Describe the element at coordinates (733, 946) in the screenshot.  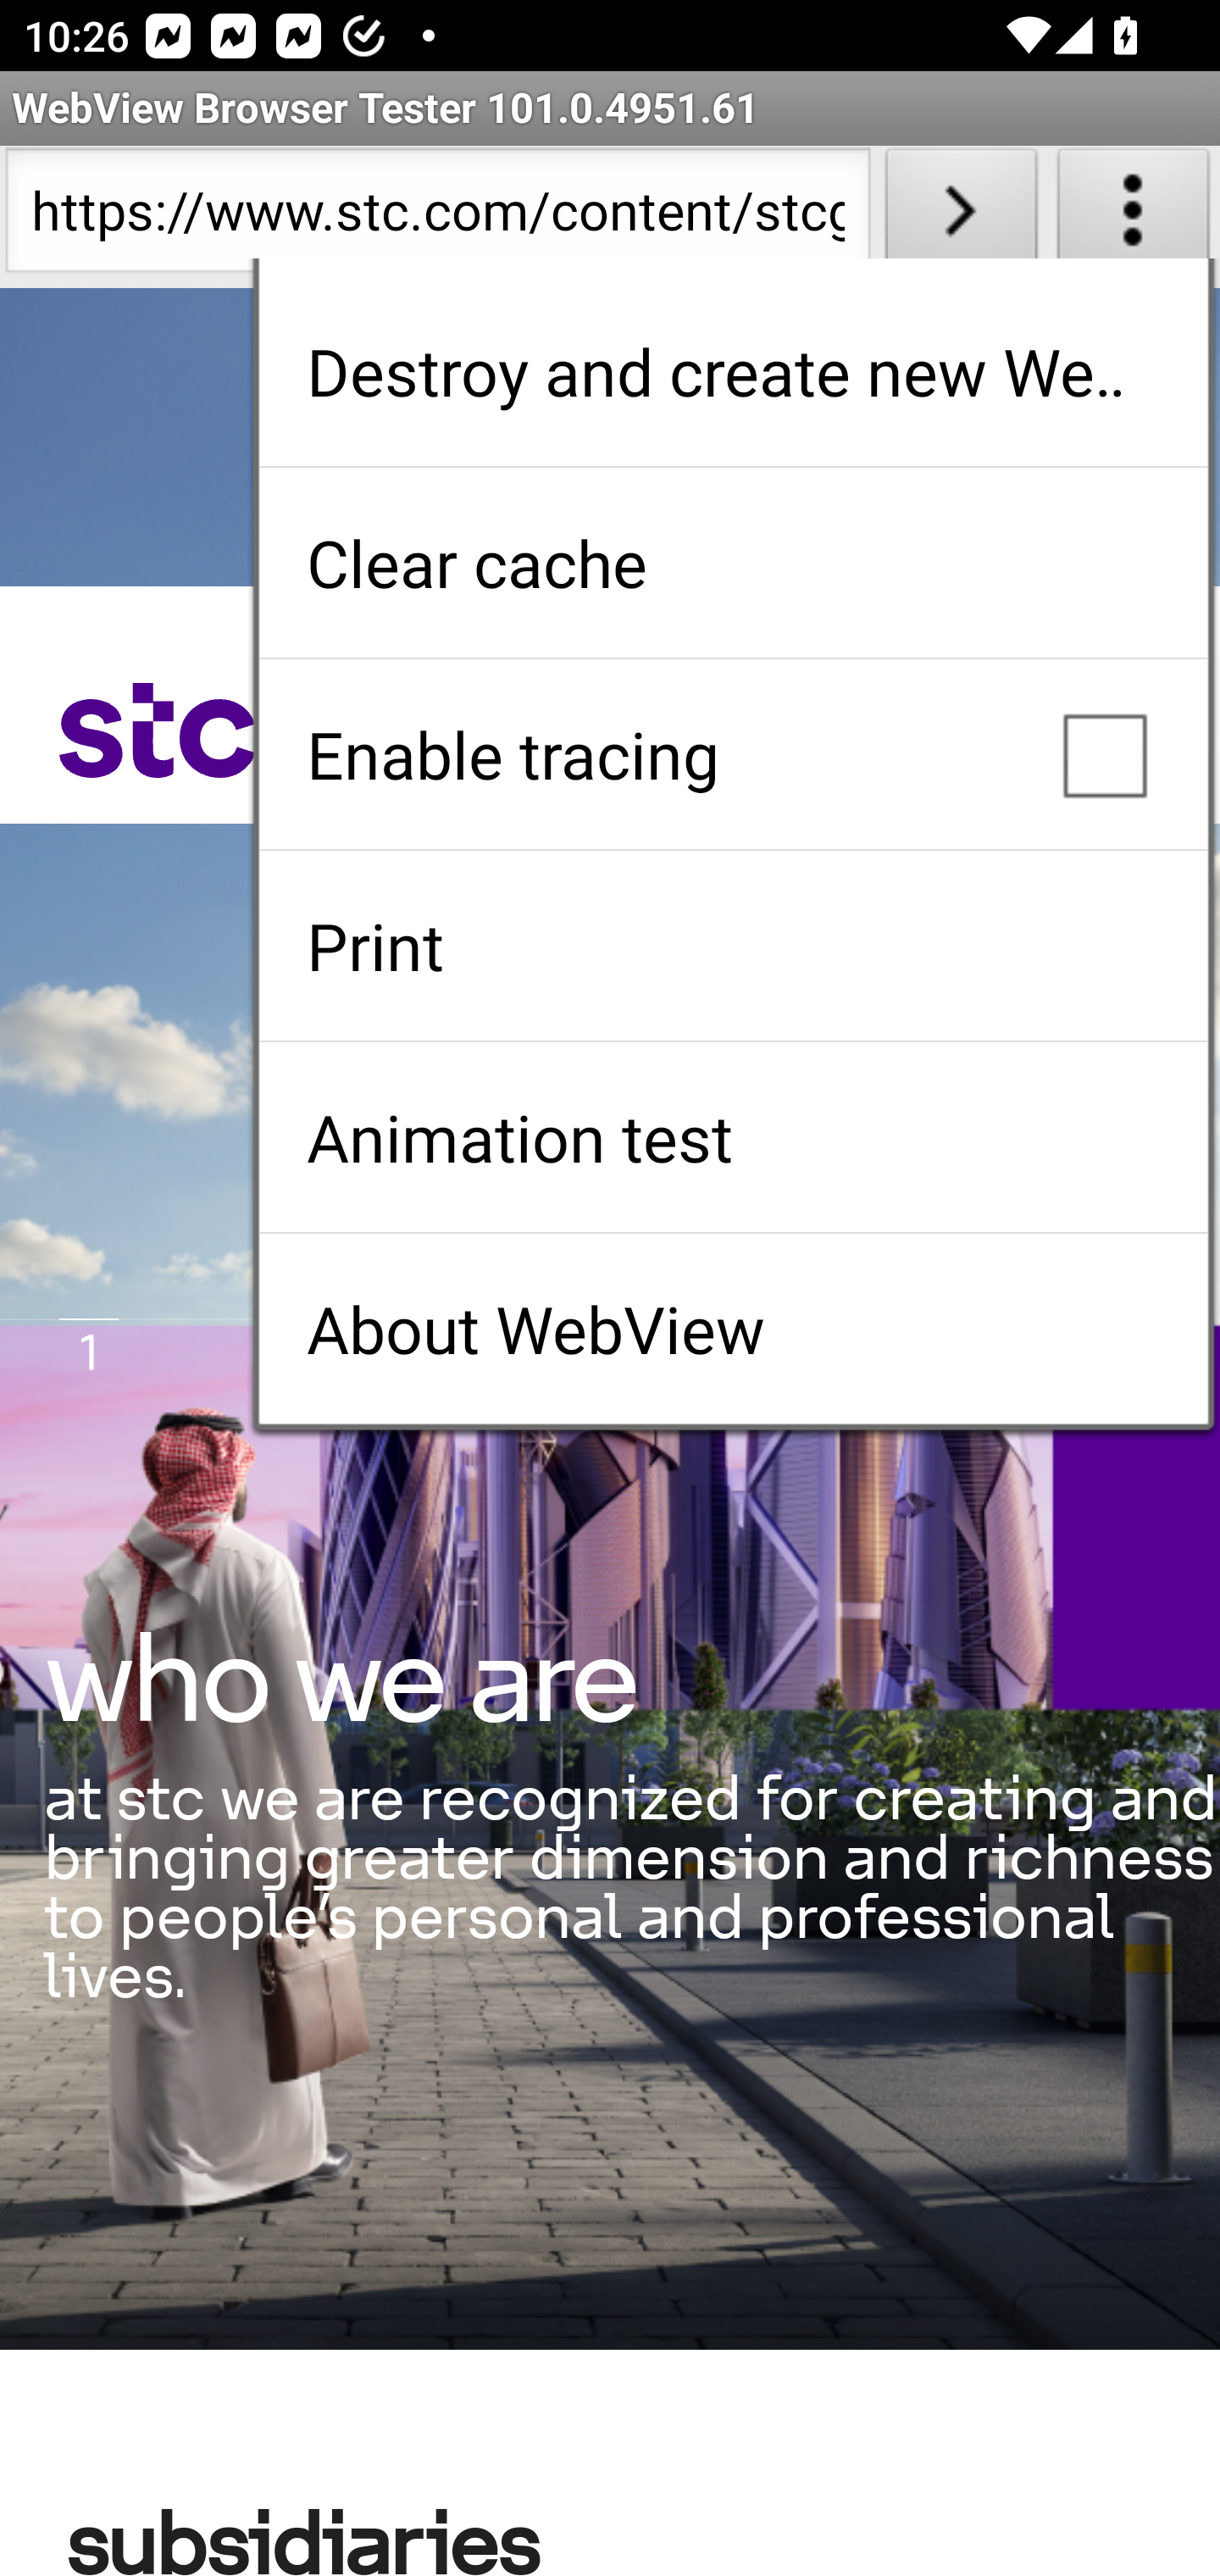
I see `Print` at that location.